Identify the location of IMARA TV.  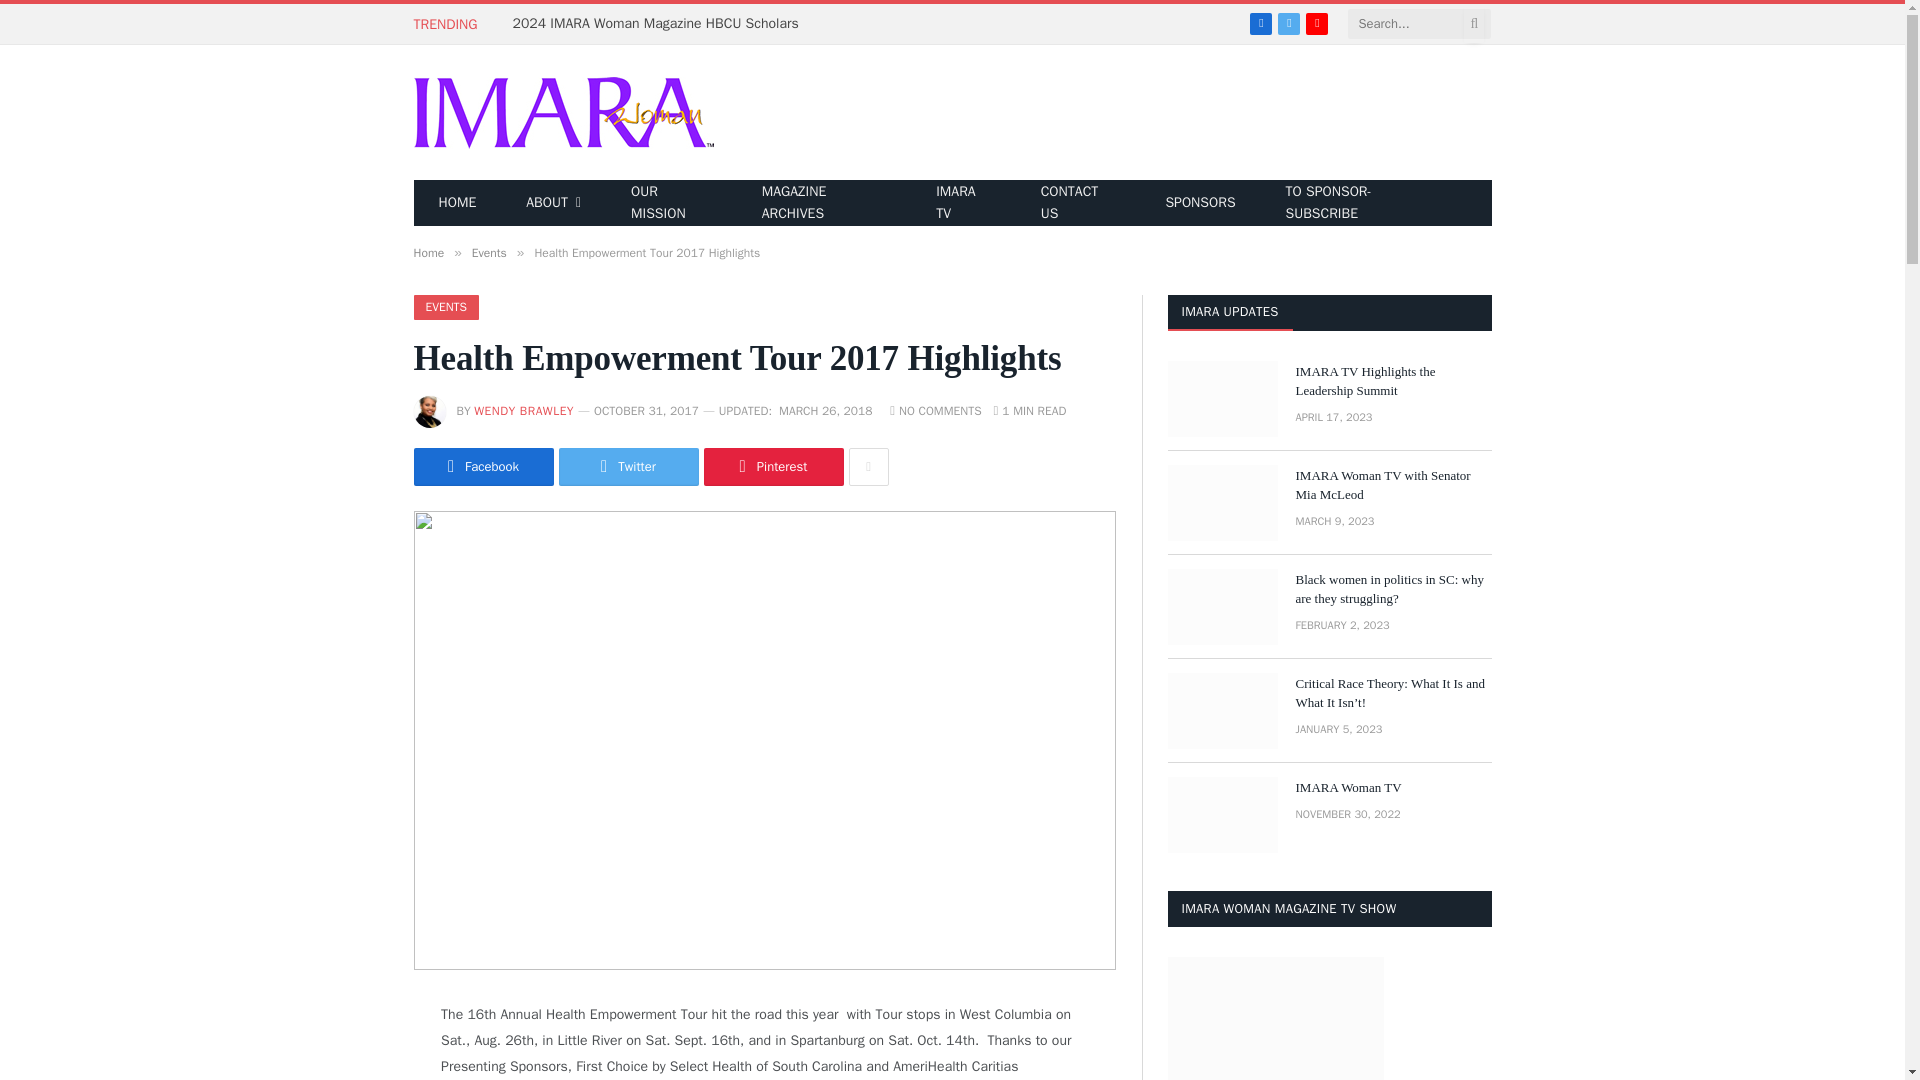
(962, 202).